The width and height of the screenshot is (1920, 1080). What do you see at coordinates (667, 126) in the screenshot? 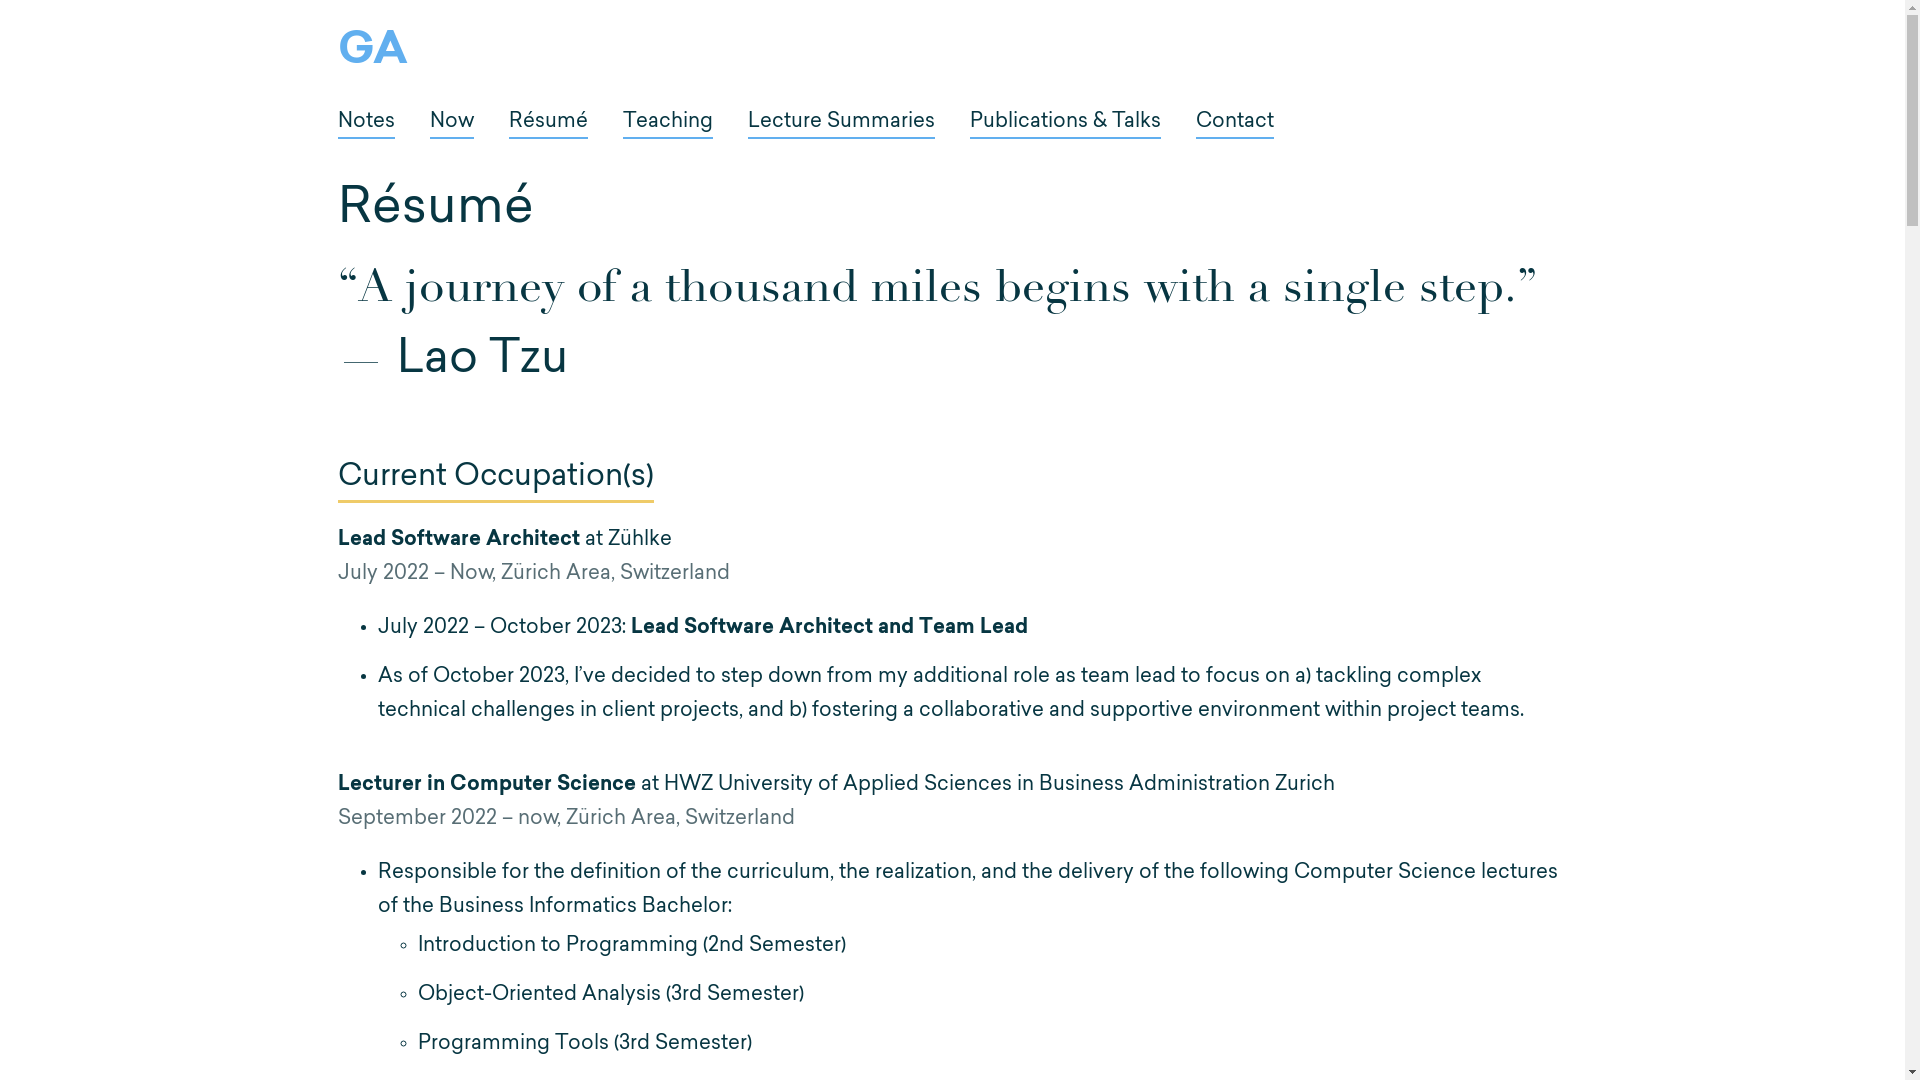
I see `Teaching` at bounding box center [667, 126].